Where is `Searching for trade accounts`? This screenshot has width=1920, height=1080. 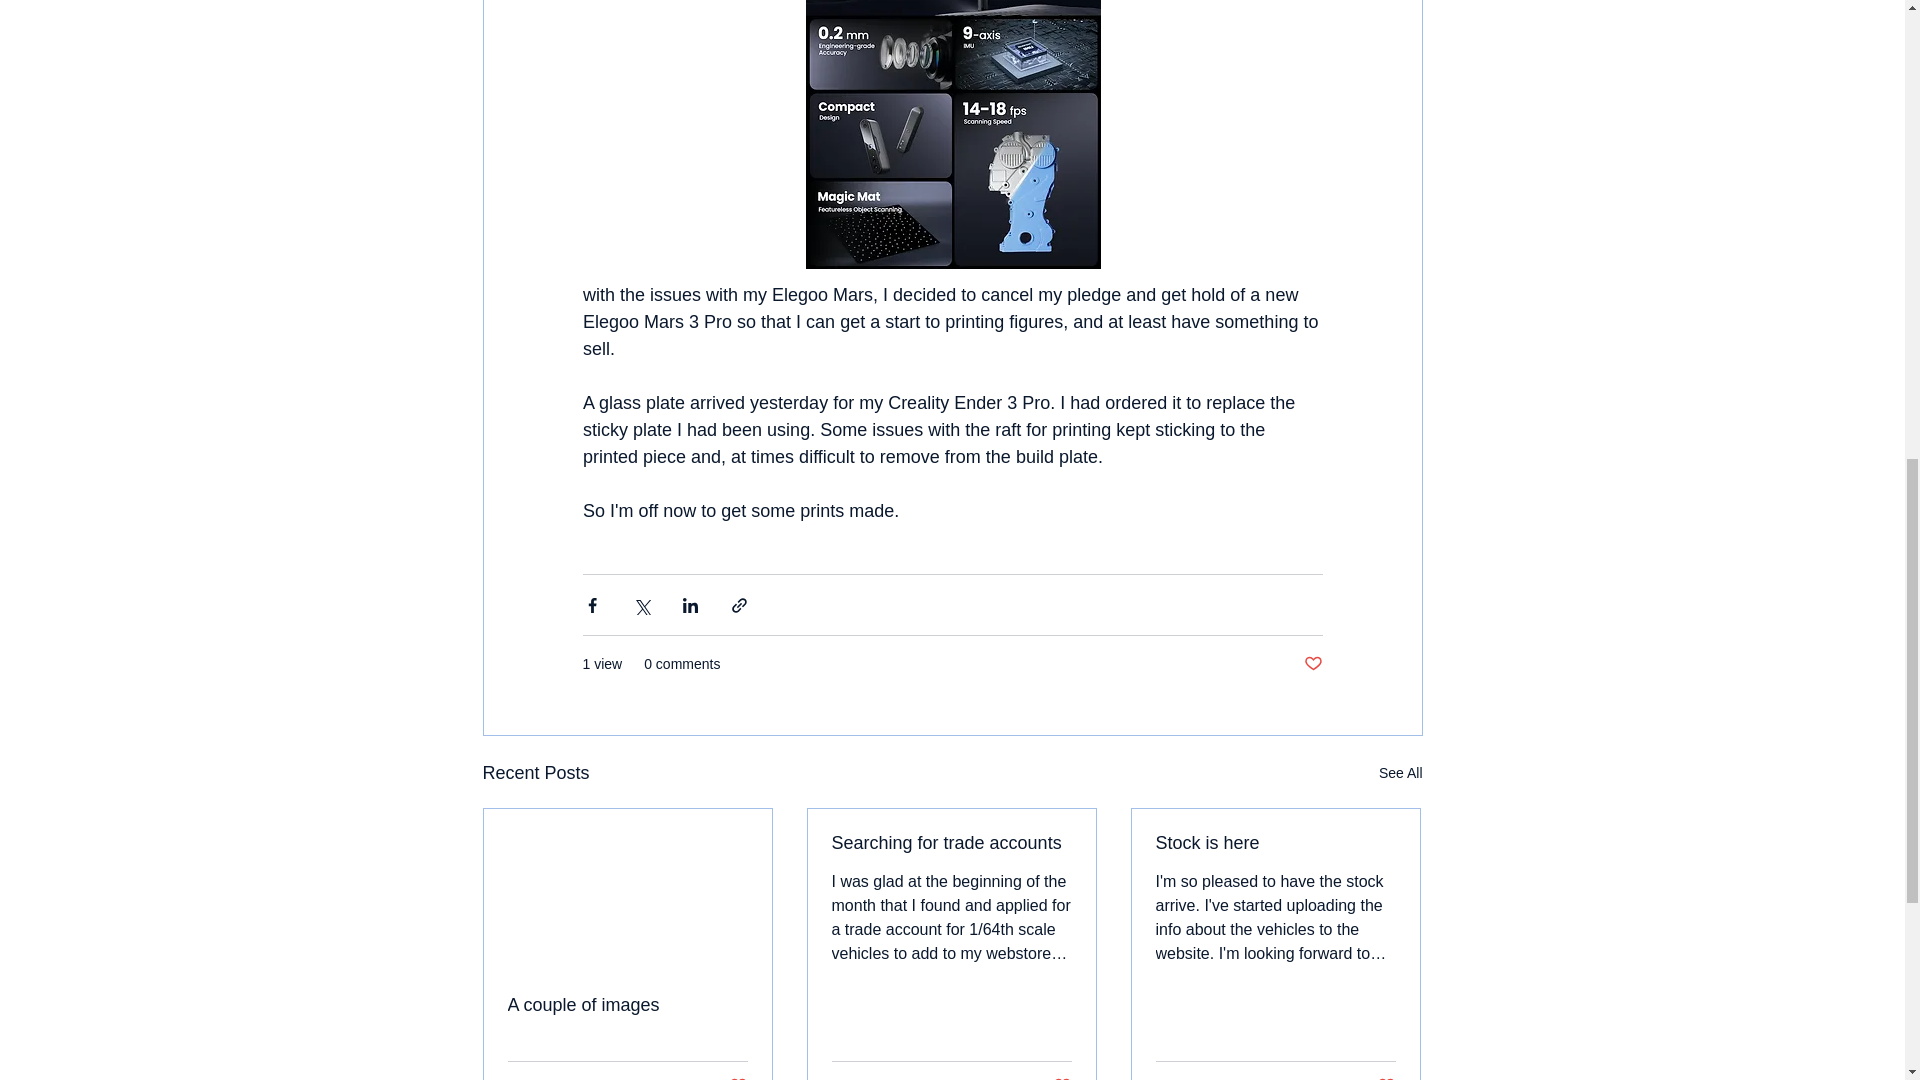
Searching for trade accounts is located at coordinates (951, 843).